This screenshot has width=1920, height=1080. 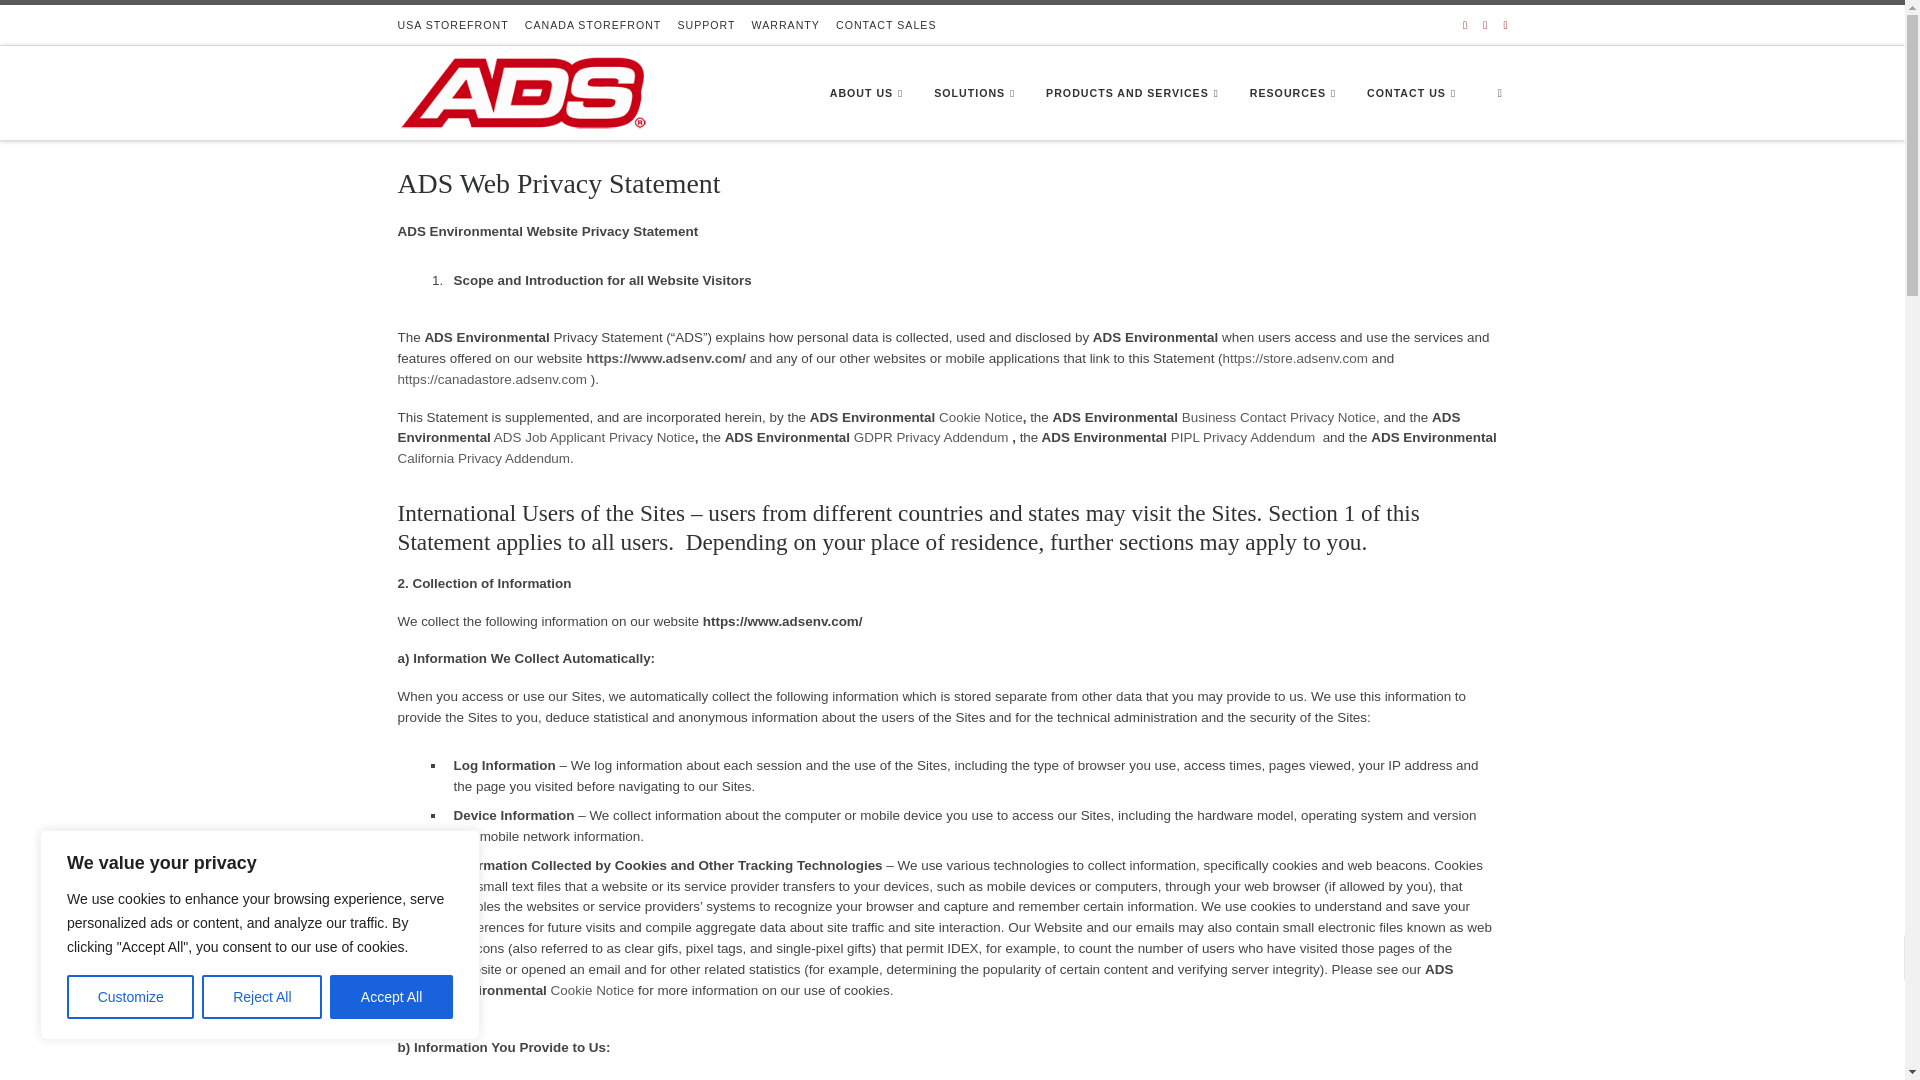 I want to click on Accept All, so click(x=392, y=997).